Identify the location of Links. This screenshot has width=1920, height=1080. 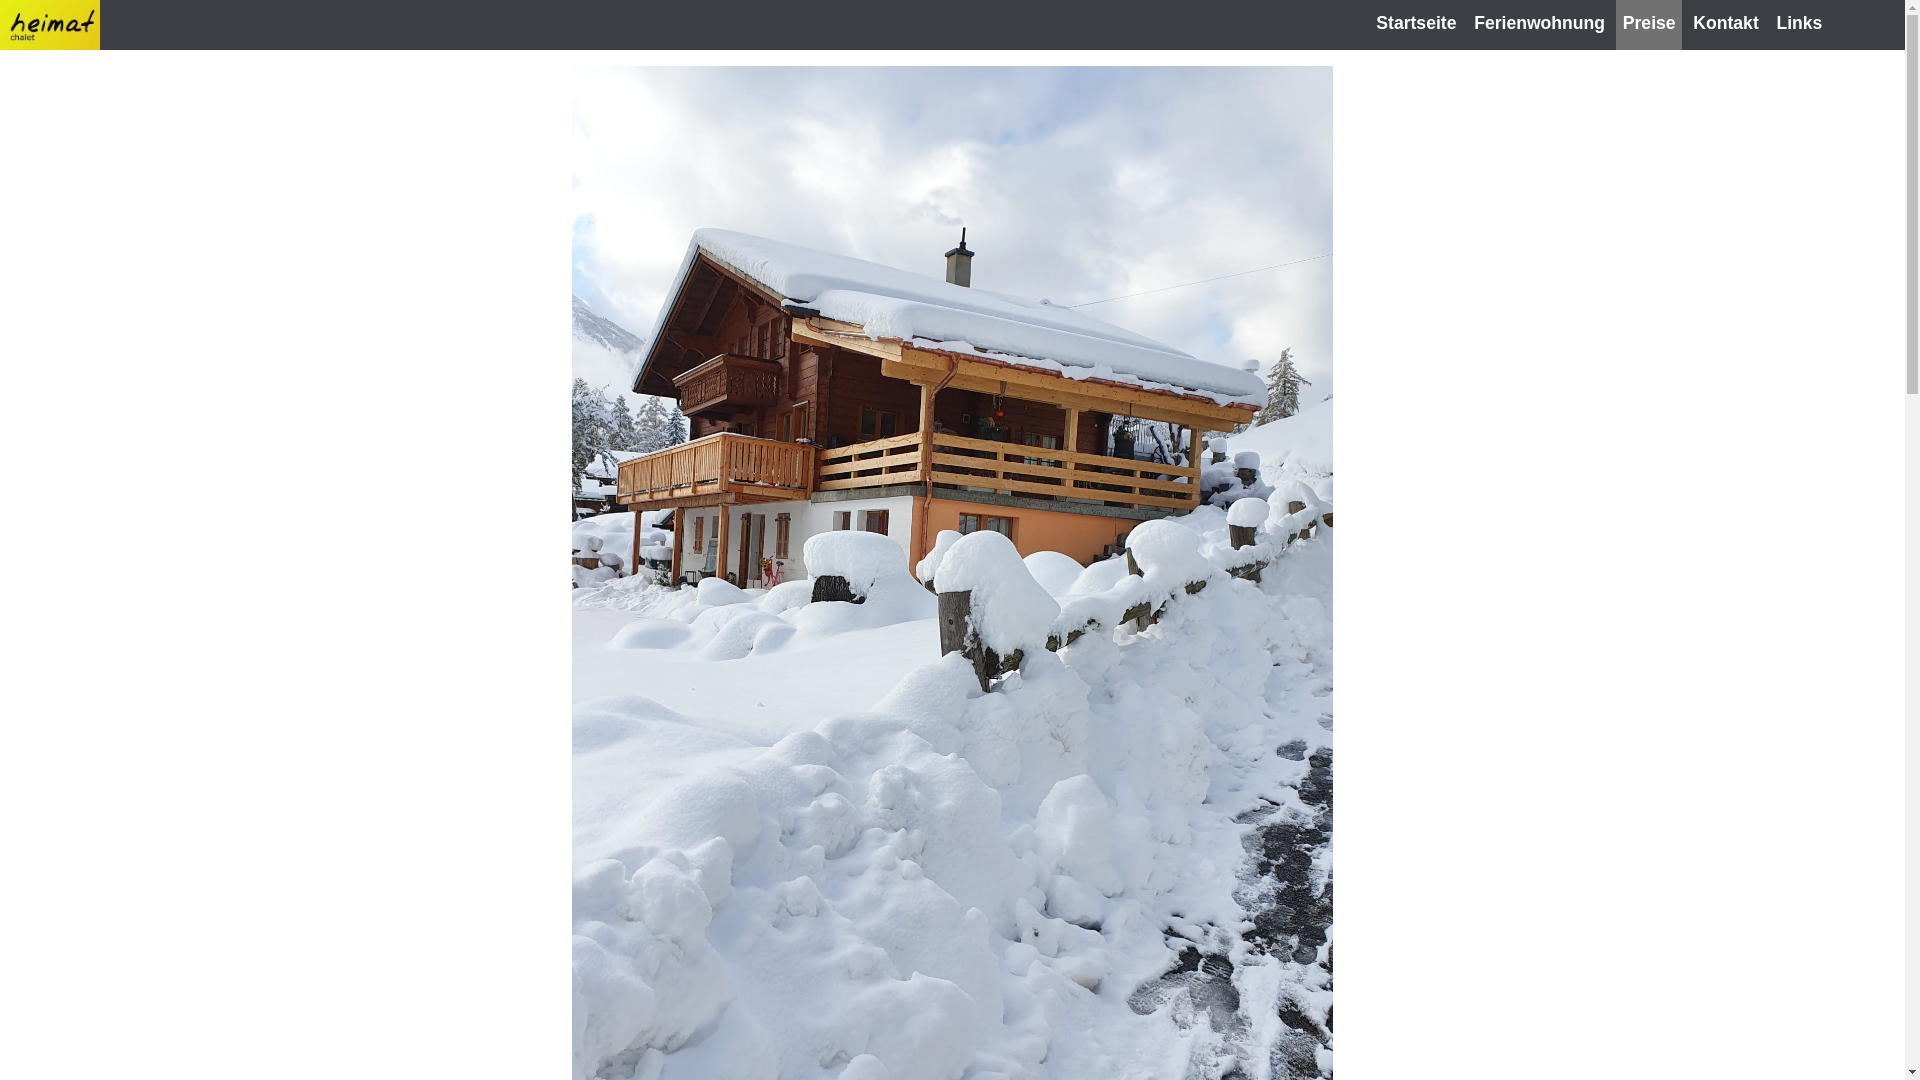
(1799, 24).